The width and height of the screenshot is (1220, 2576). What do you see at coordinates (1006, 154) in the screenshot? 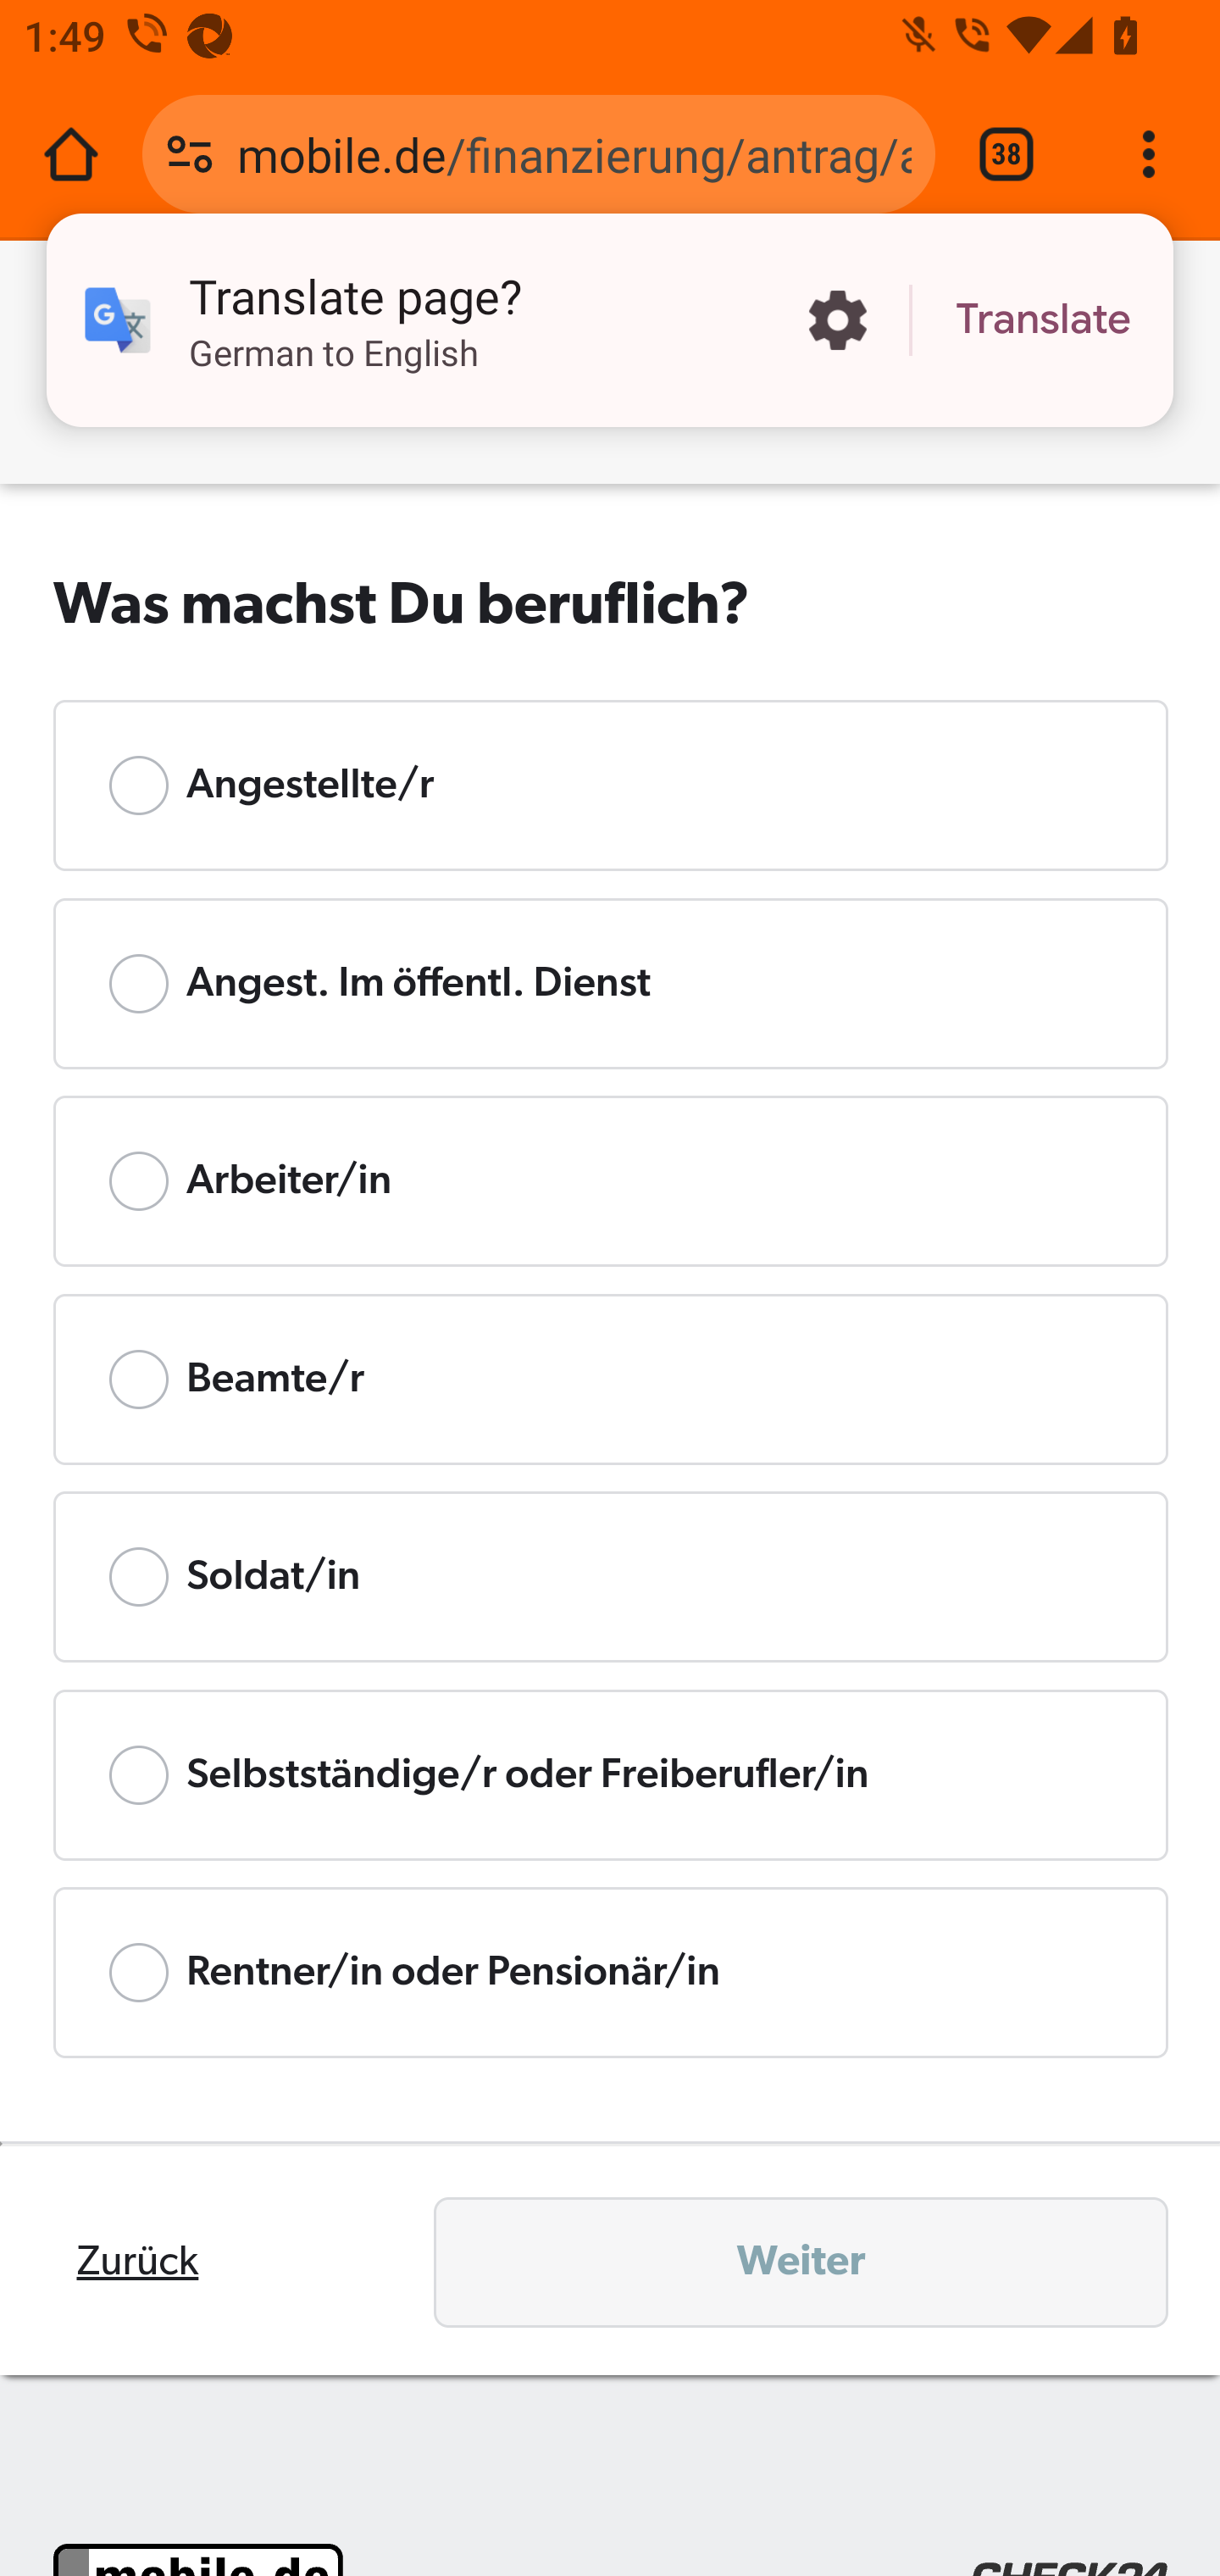
I see `Switch or close tabs` at bounding box center [1006, 154].